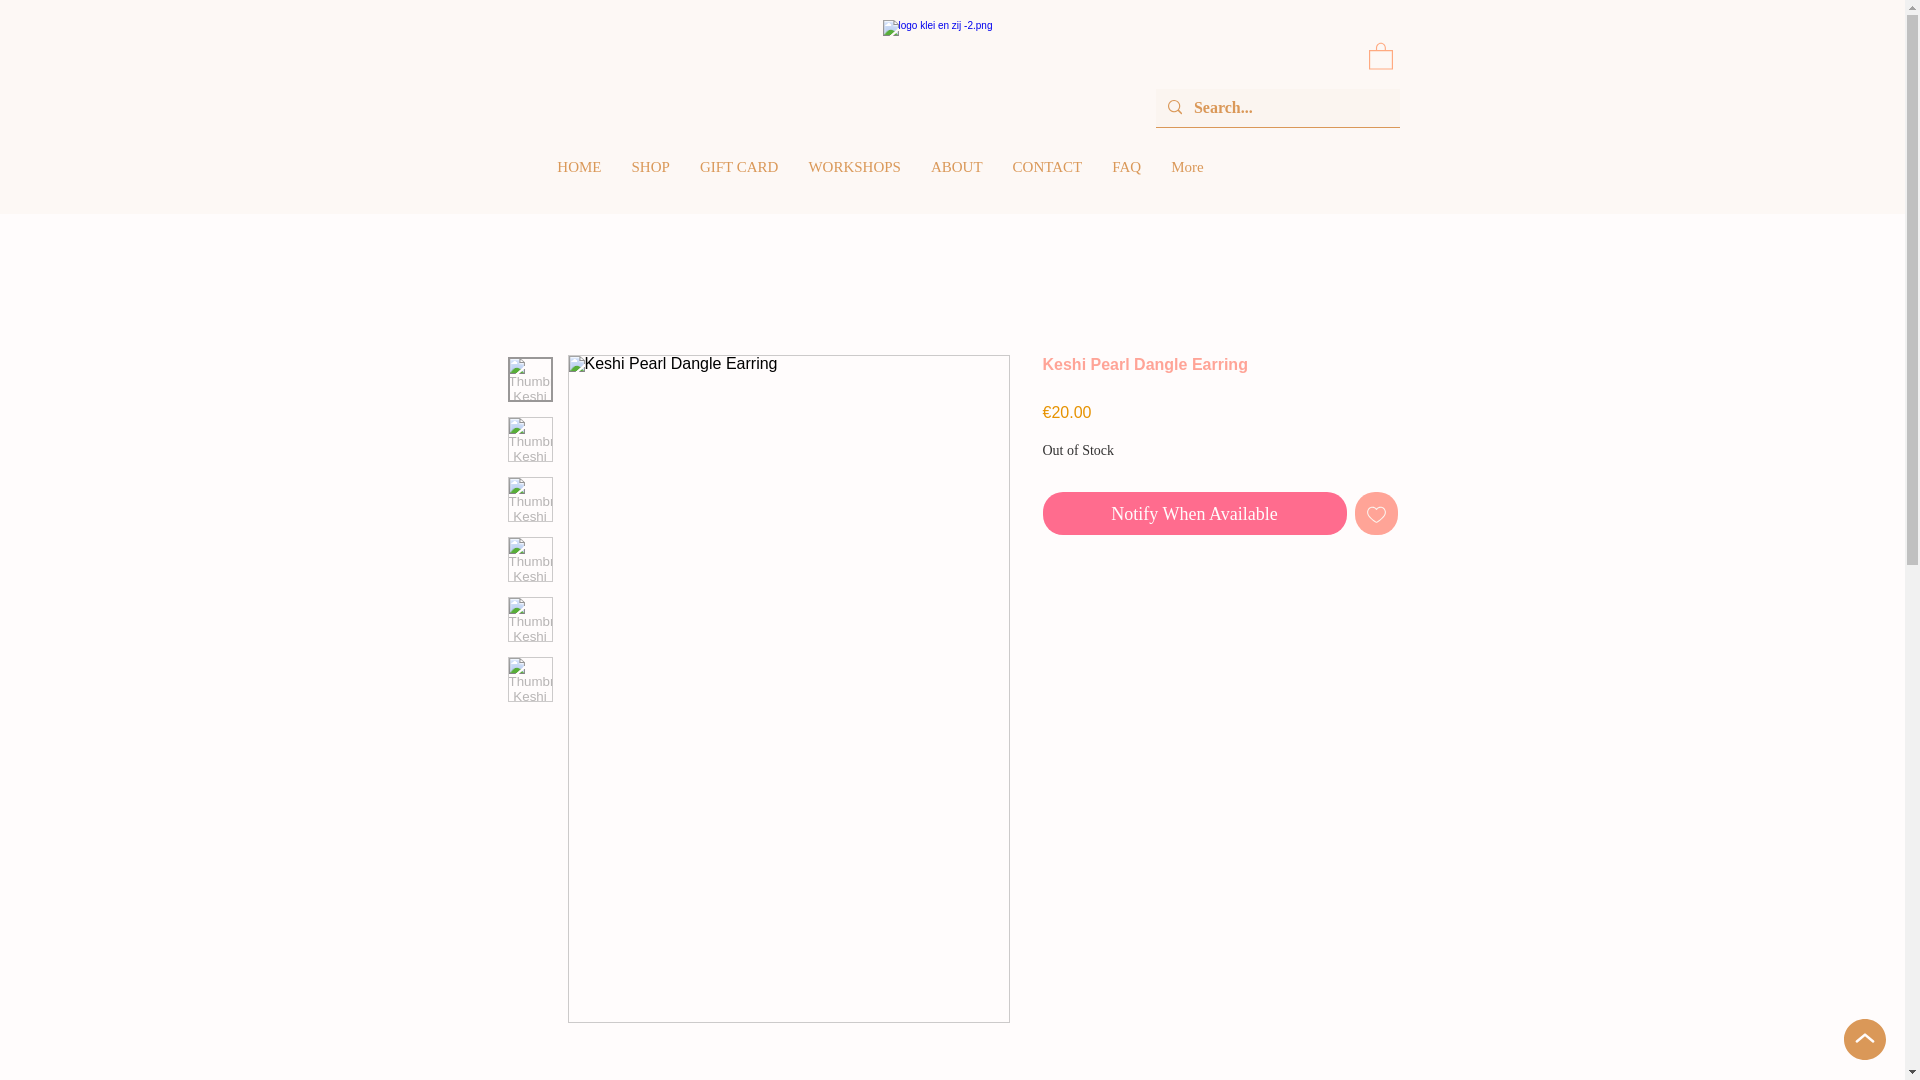  What do you see at coordinates (956, 180) in the screenshot?
I see `ABOUT` at bounding box center [956, 180].